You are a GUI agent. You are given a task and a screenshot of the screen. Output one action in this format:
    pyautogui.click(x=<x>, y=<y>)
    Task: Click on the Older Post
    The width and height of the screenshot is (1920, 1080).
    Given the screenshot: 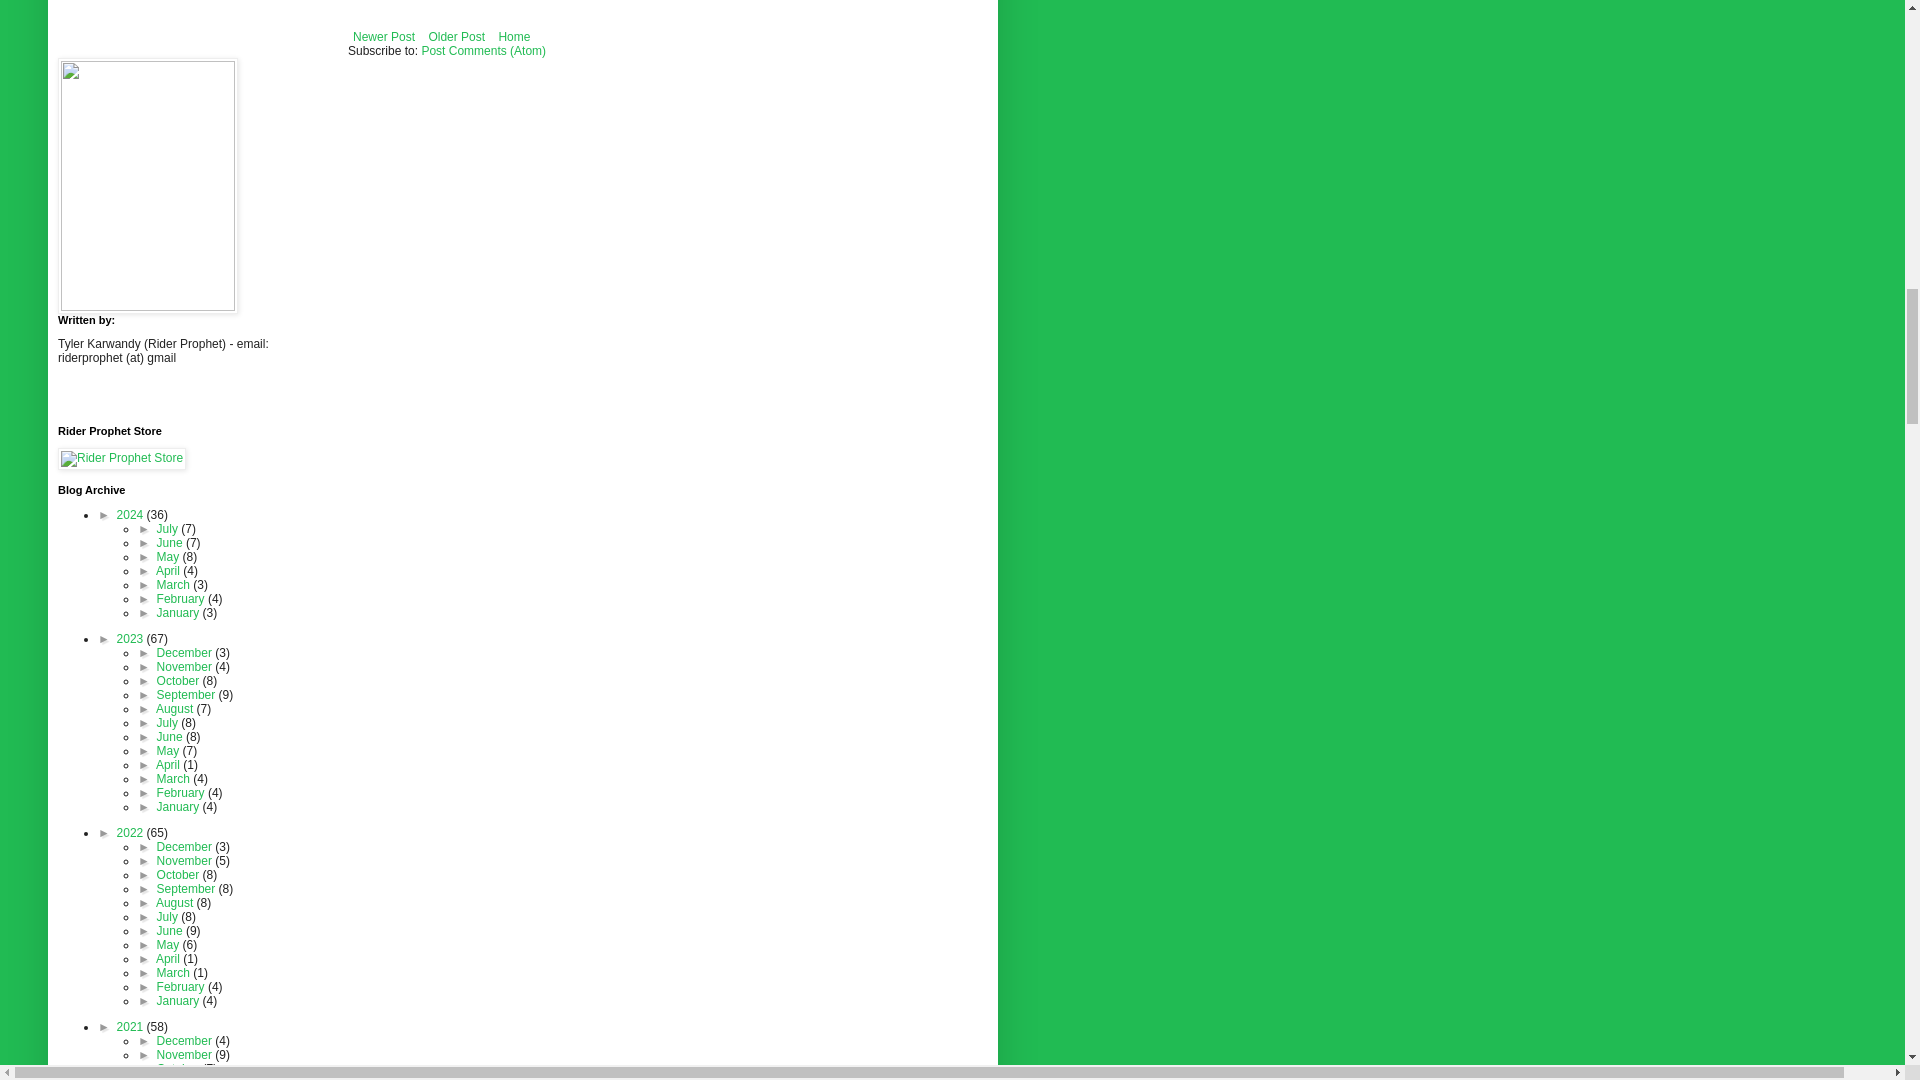 What is the action you would take?
    pyautogui.click(x=456, y=36)
    